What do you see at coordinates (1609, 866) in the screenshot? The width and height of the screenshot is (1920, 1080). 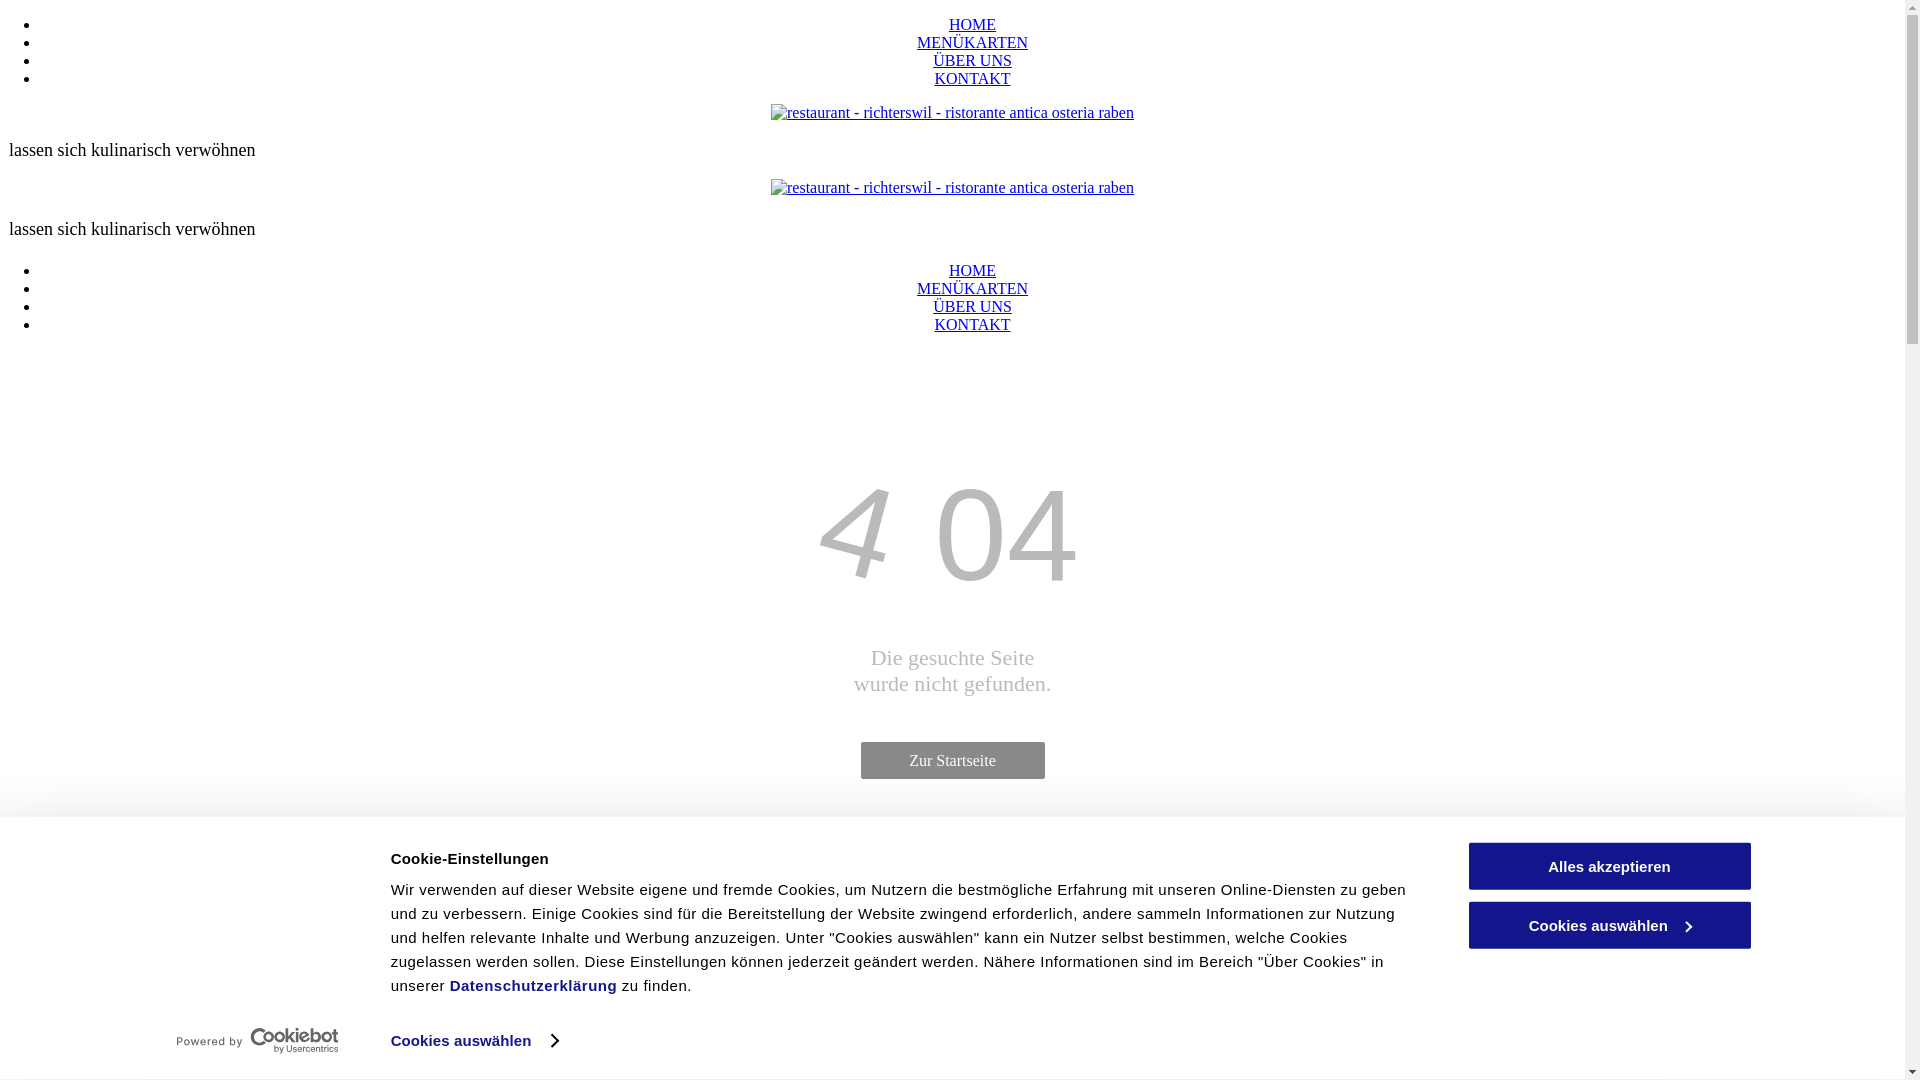 I see `Alles akzeptieren` at bounding box center [1609, 866].